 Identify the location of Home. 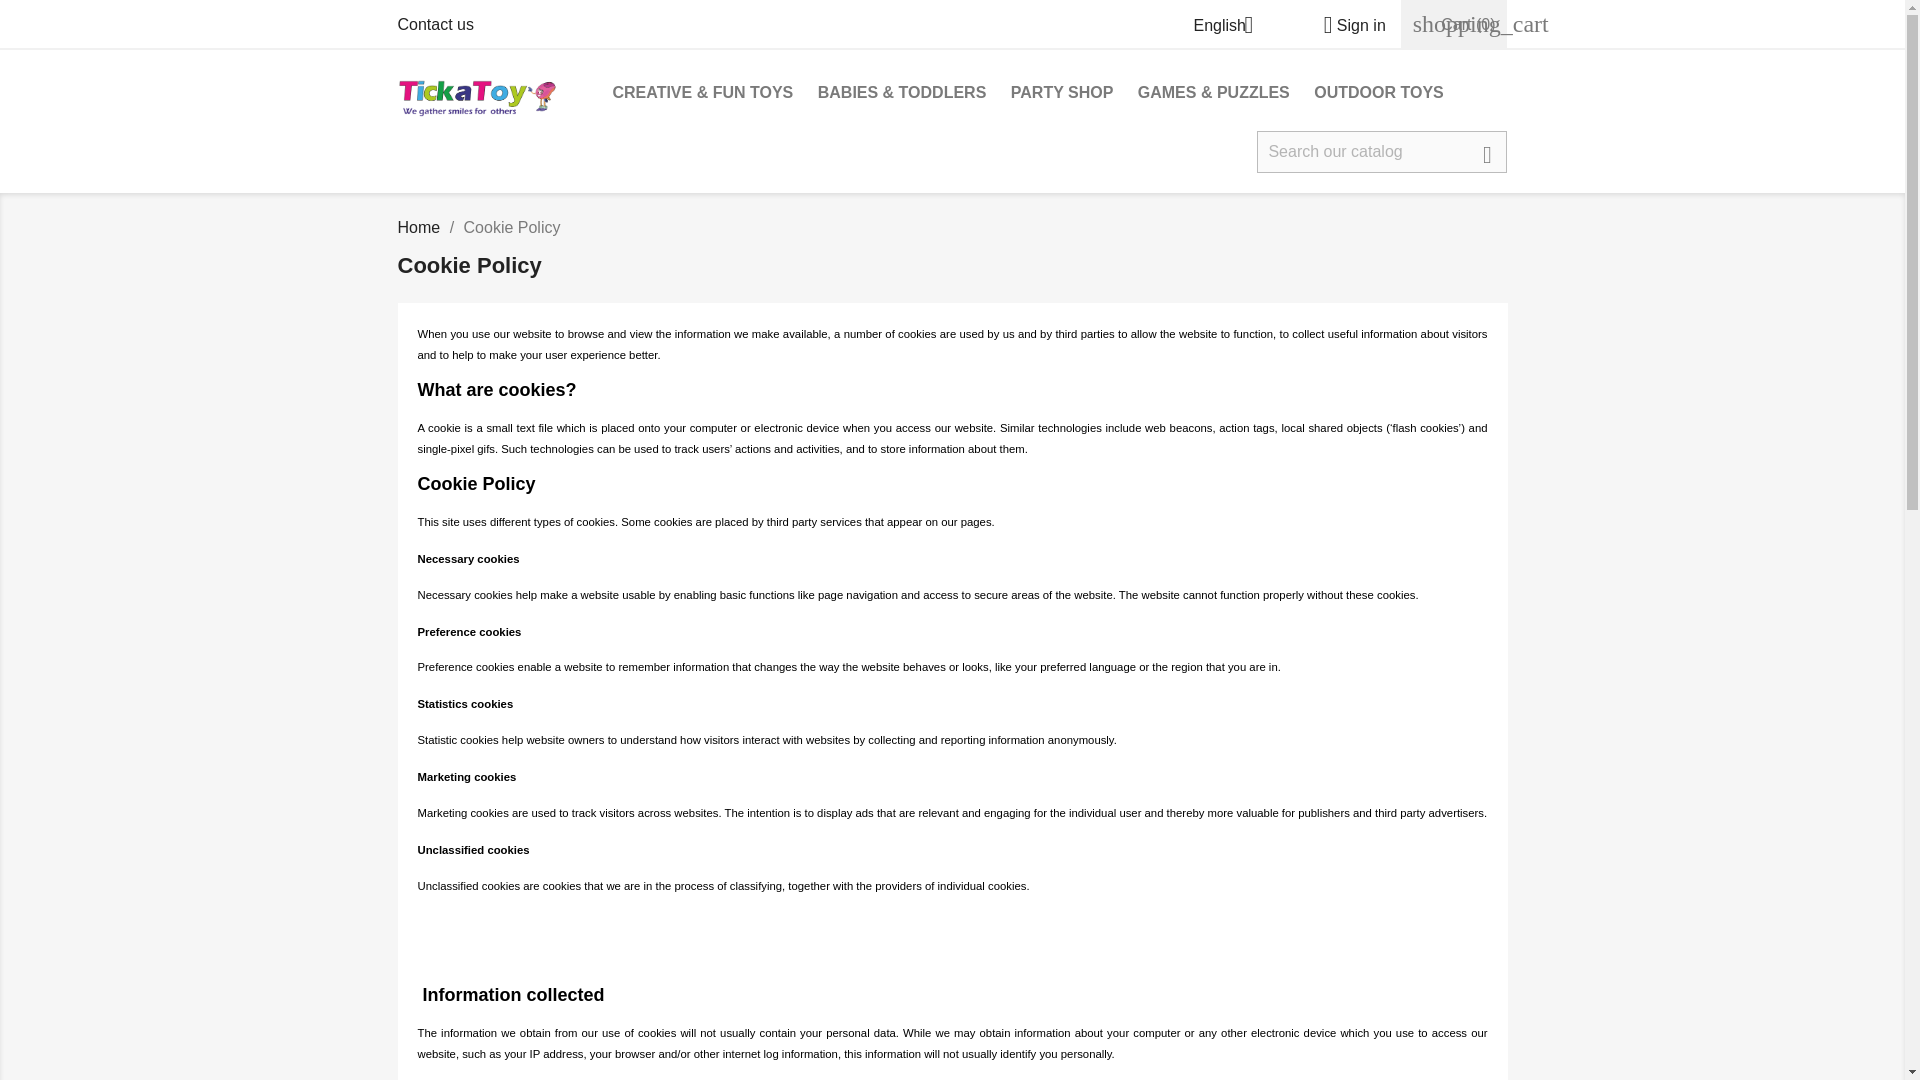
(419, 228).